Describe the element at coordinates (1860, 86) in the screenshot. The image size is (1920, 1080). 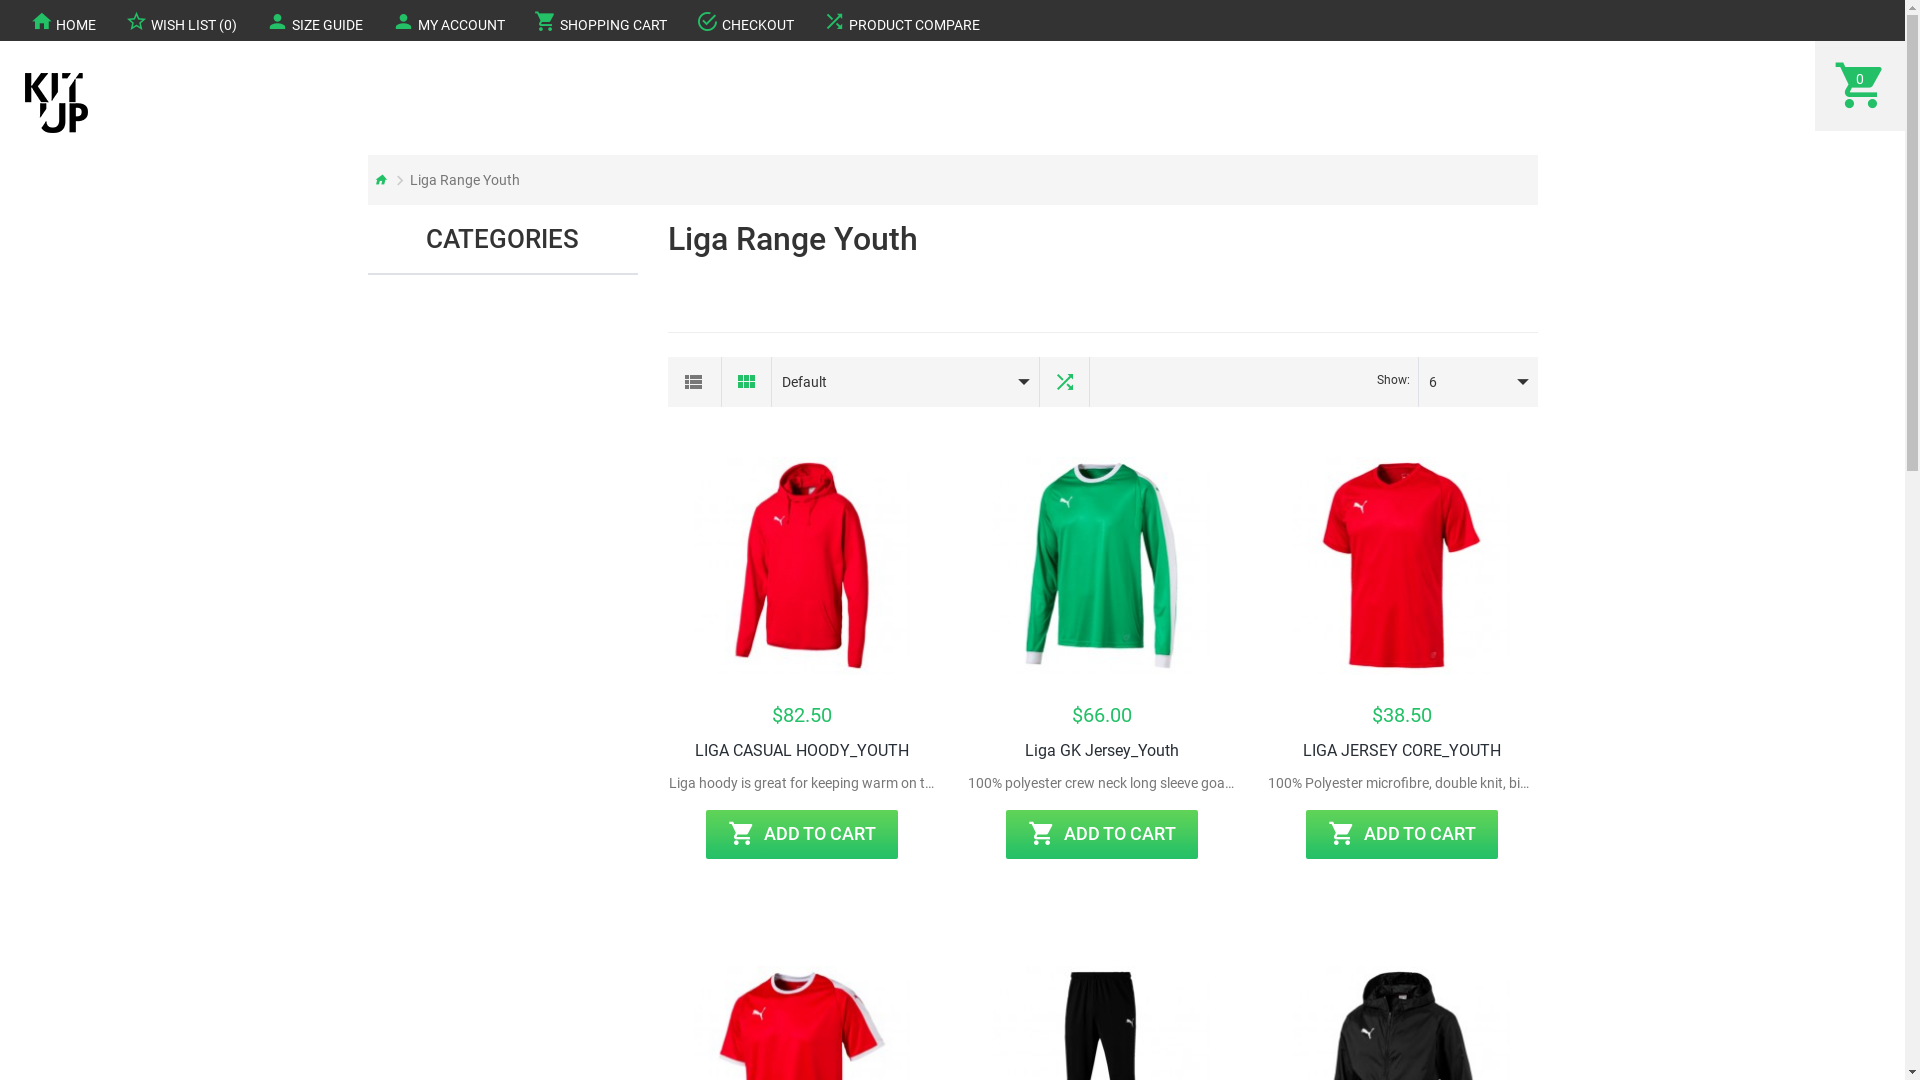
I see `0` at that location.